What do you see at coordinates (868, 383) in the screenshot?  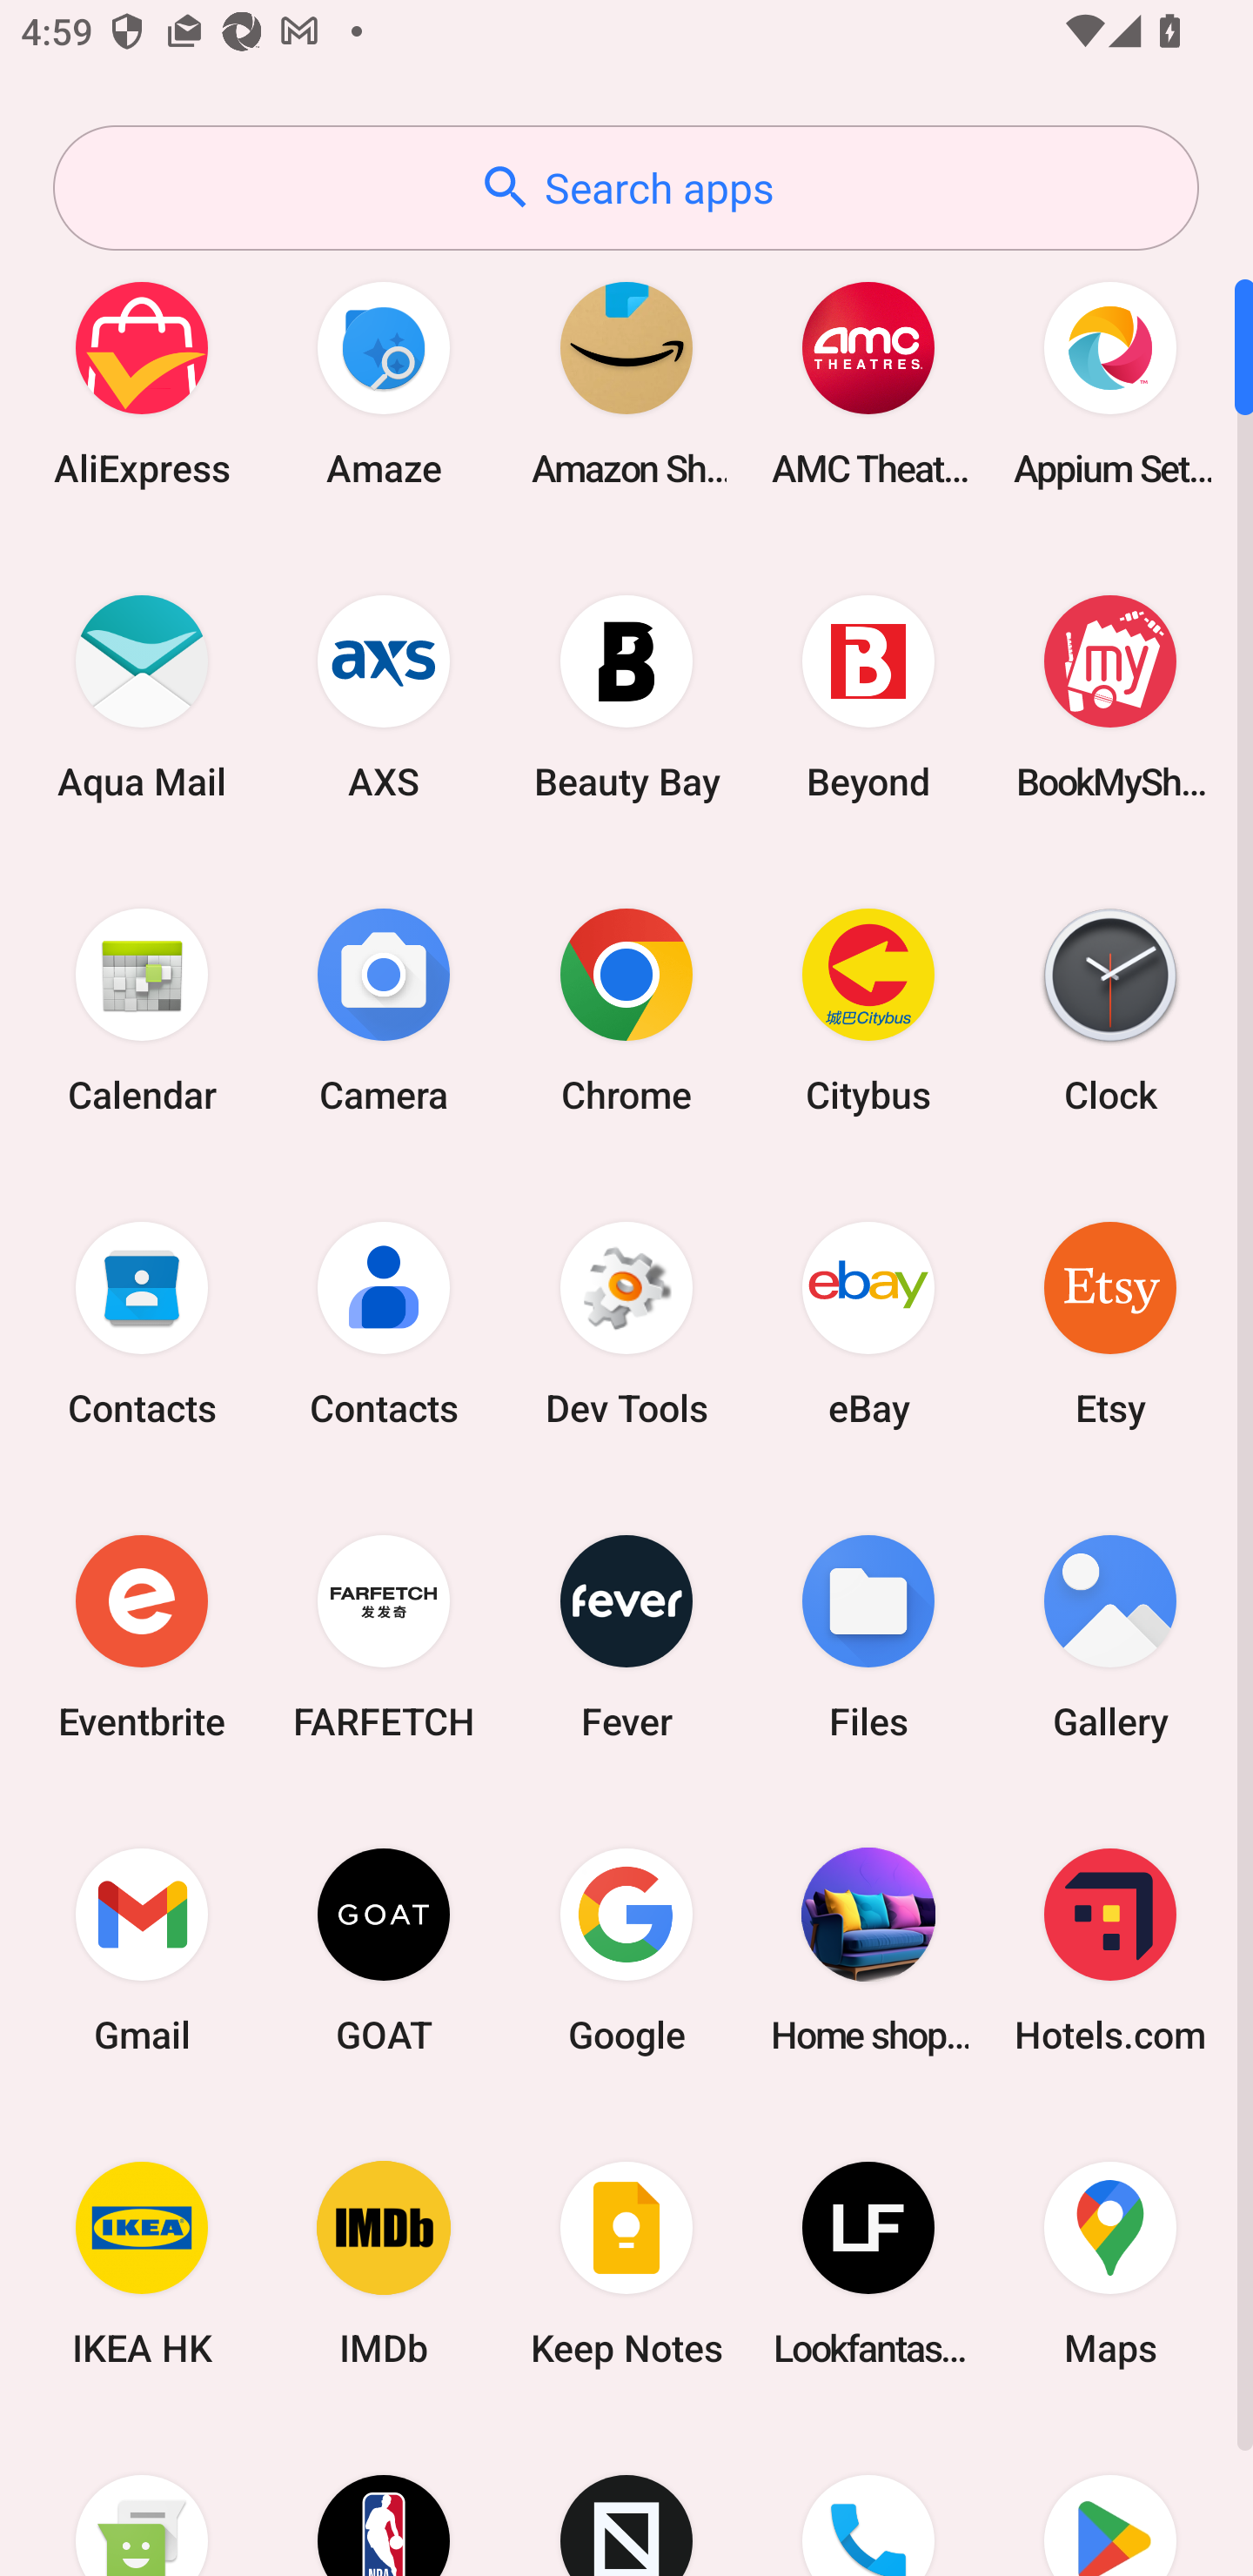 I see `AMC Theatres` at bounding box center [868, 383].